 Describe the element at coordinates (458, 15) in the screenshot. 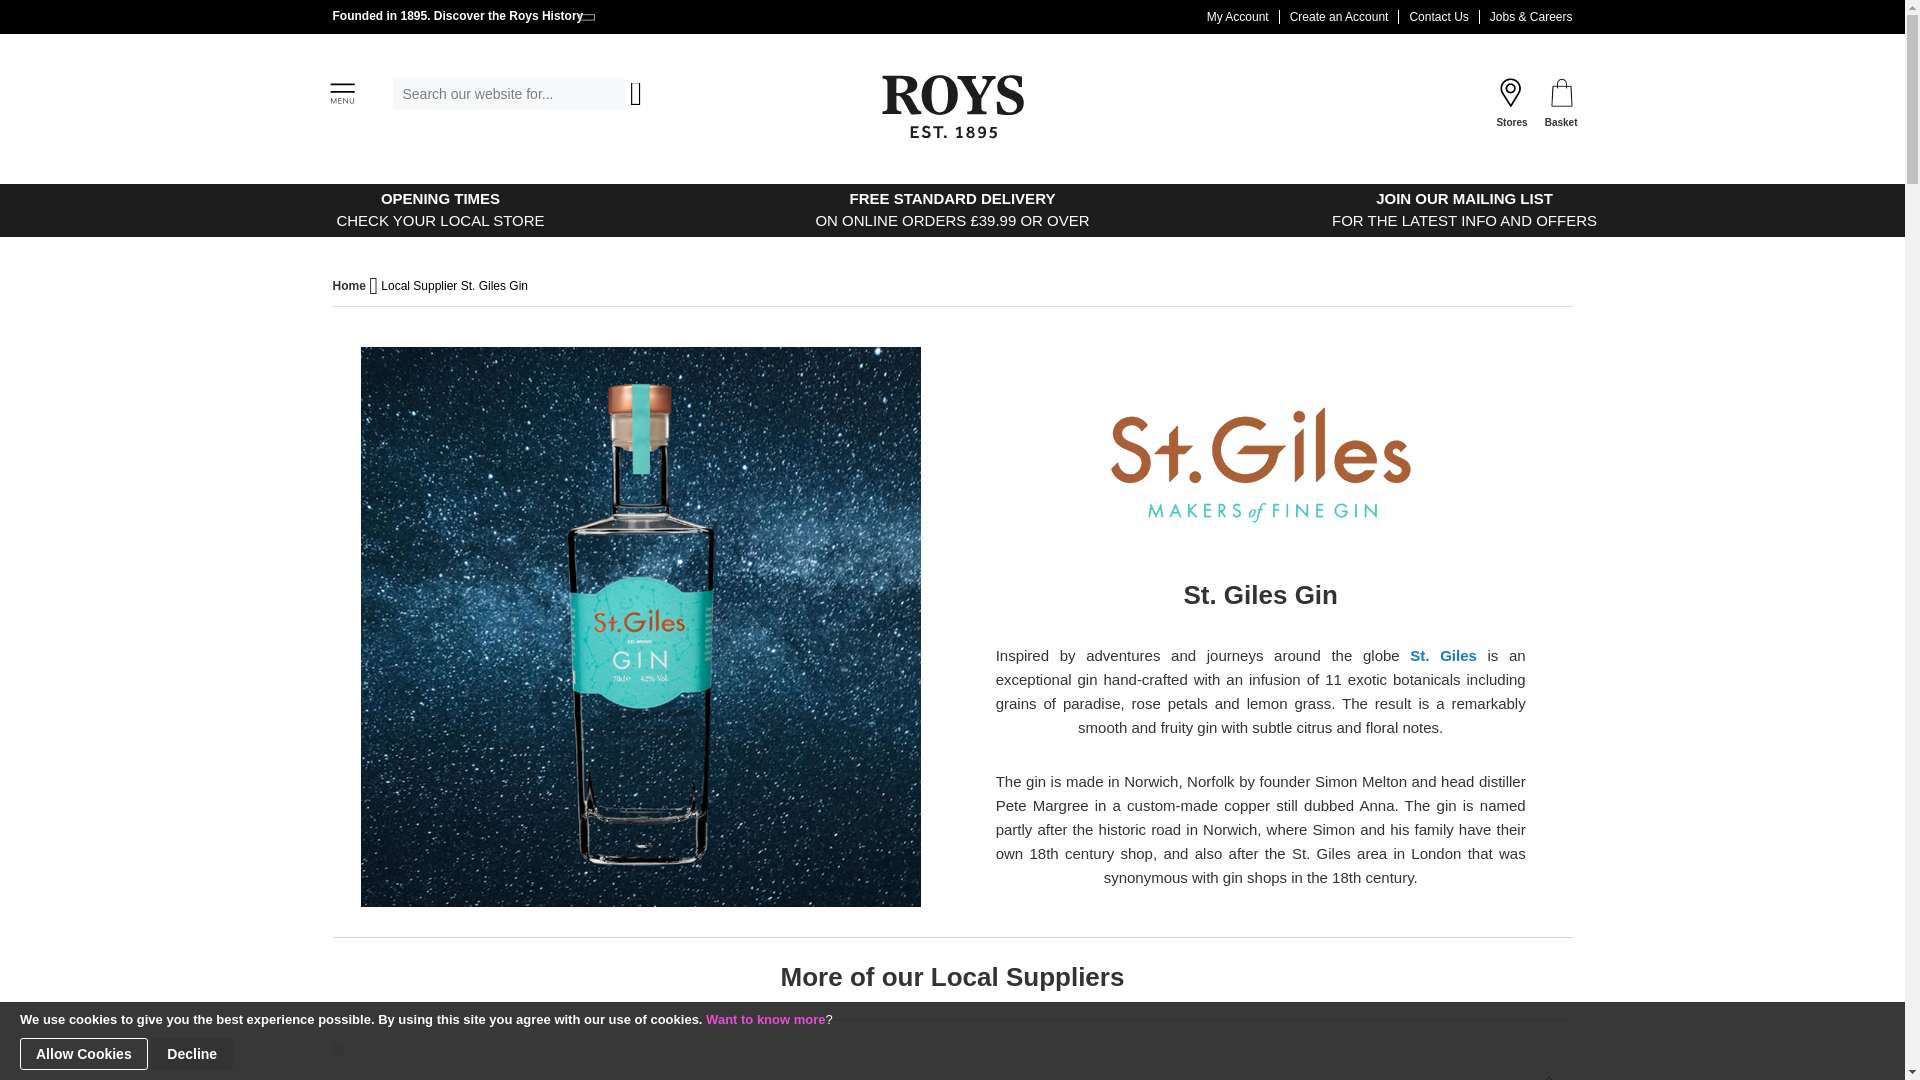

I see `Search` at that location.